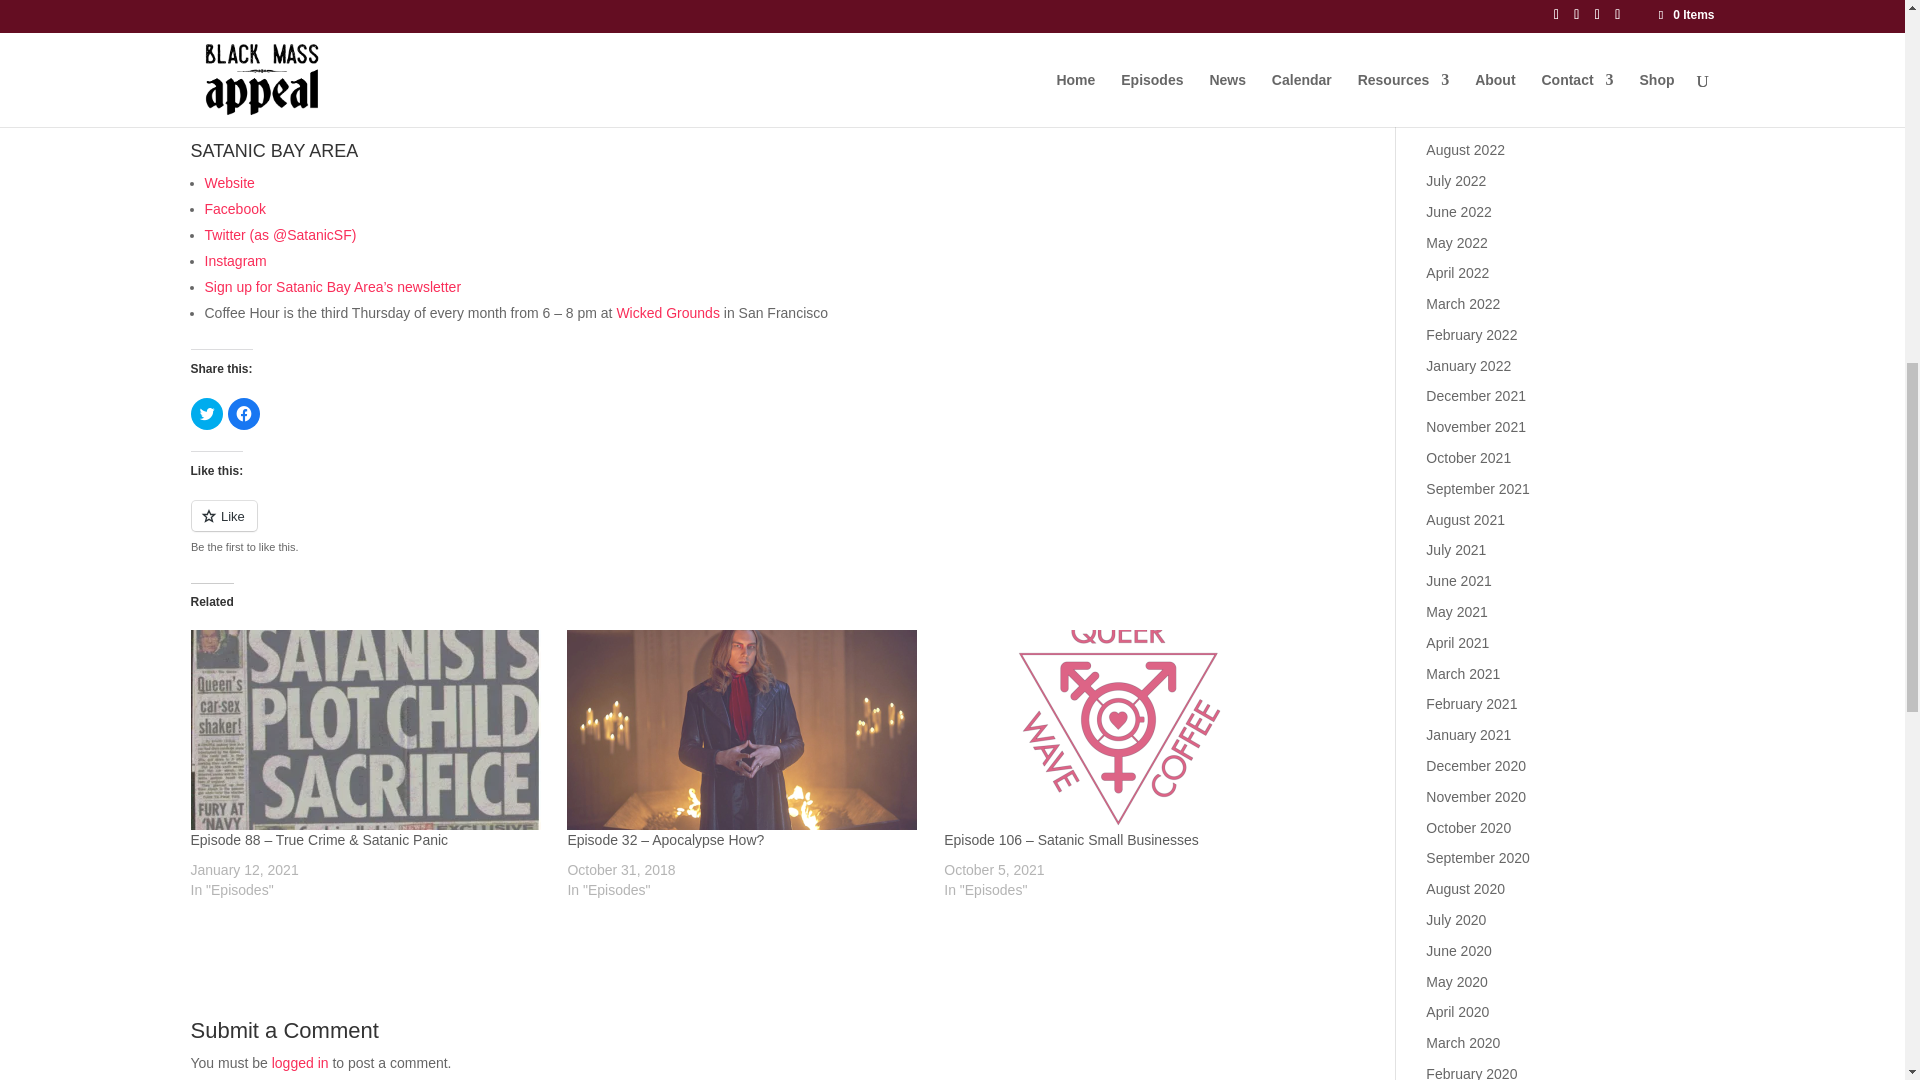 This screenshot has height=1080, width=1920. What do you see at coordinates (206, 414) in the screenshot?
I see `Click to share on Twitter` at bounding box center [206, 414].